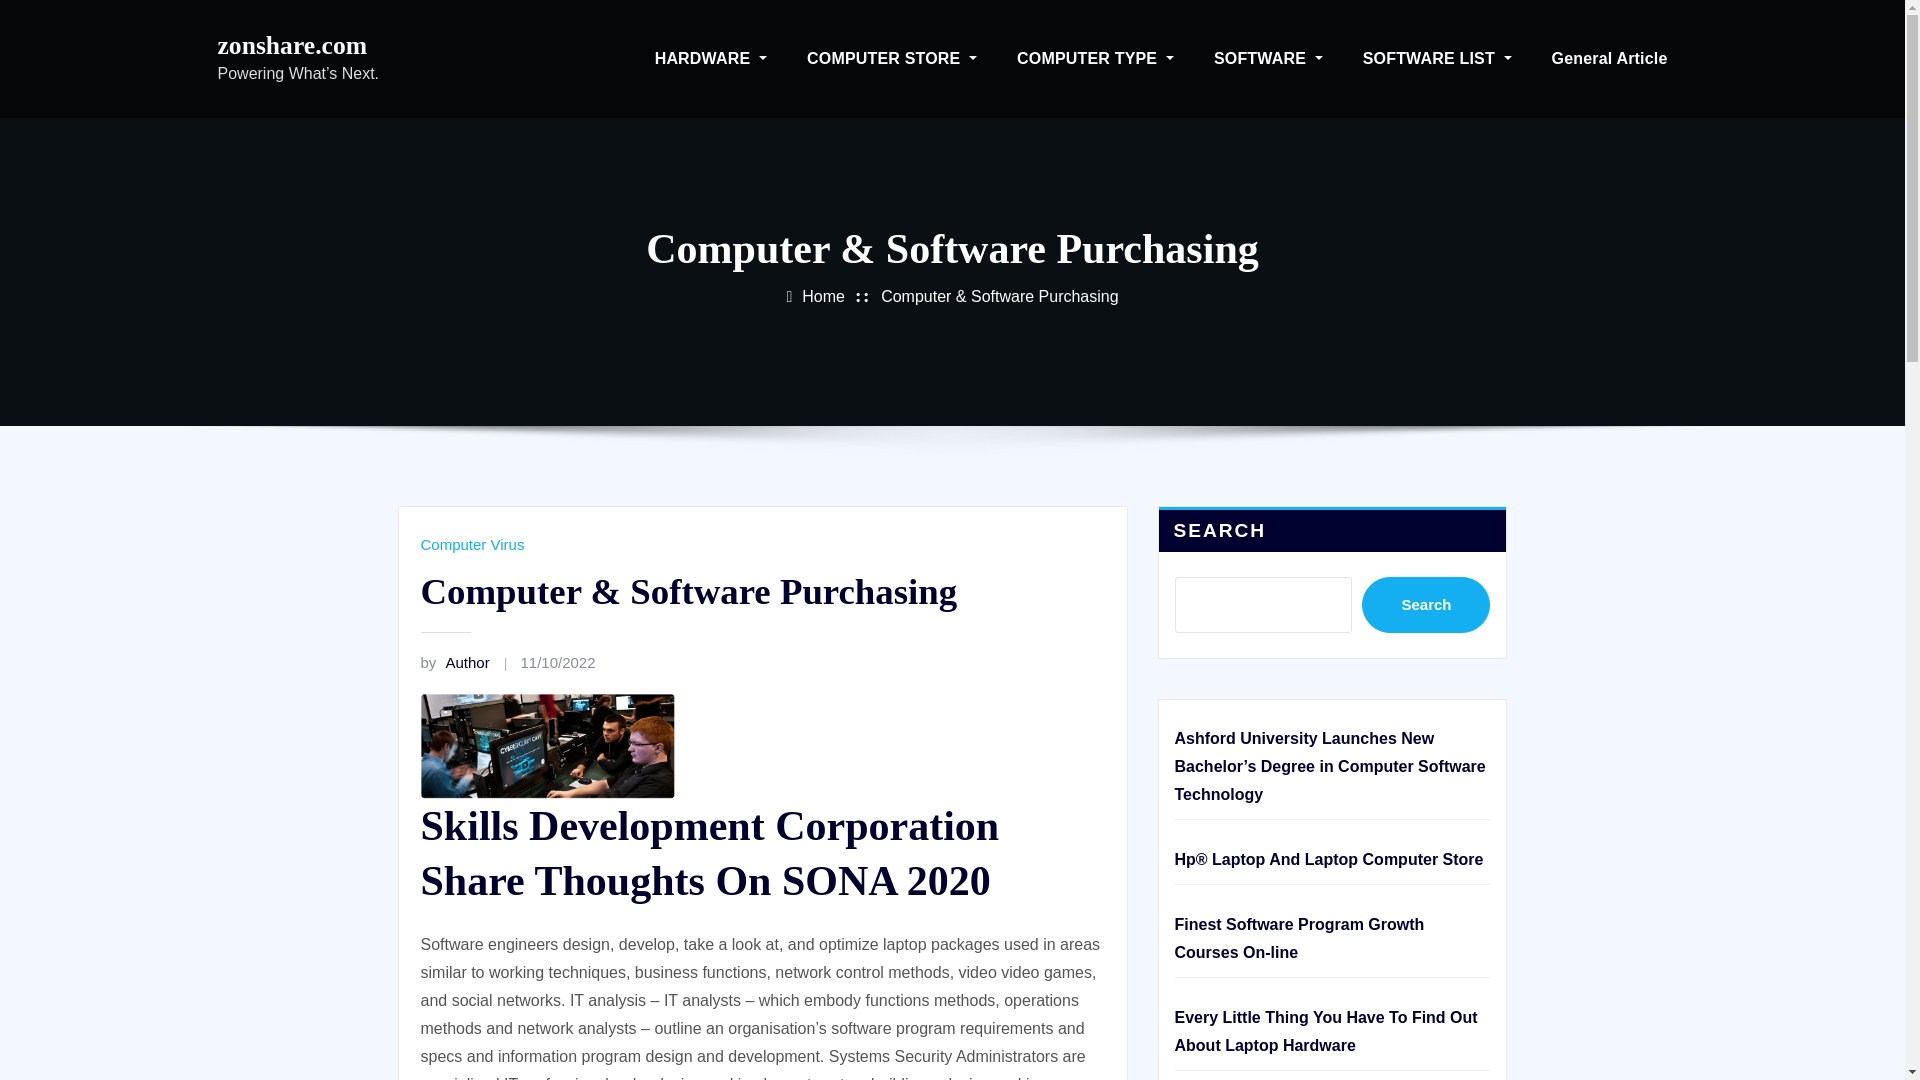 The image size is (1920, 1080). I want to click on General Article, so click(1610, 58).